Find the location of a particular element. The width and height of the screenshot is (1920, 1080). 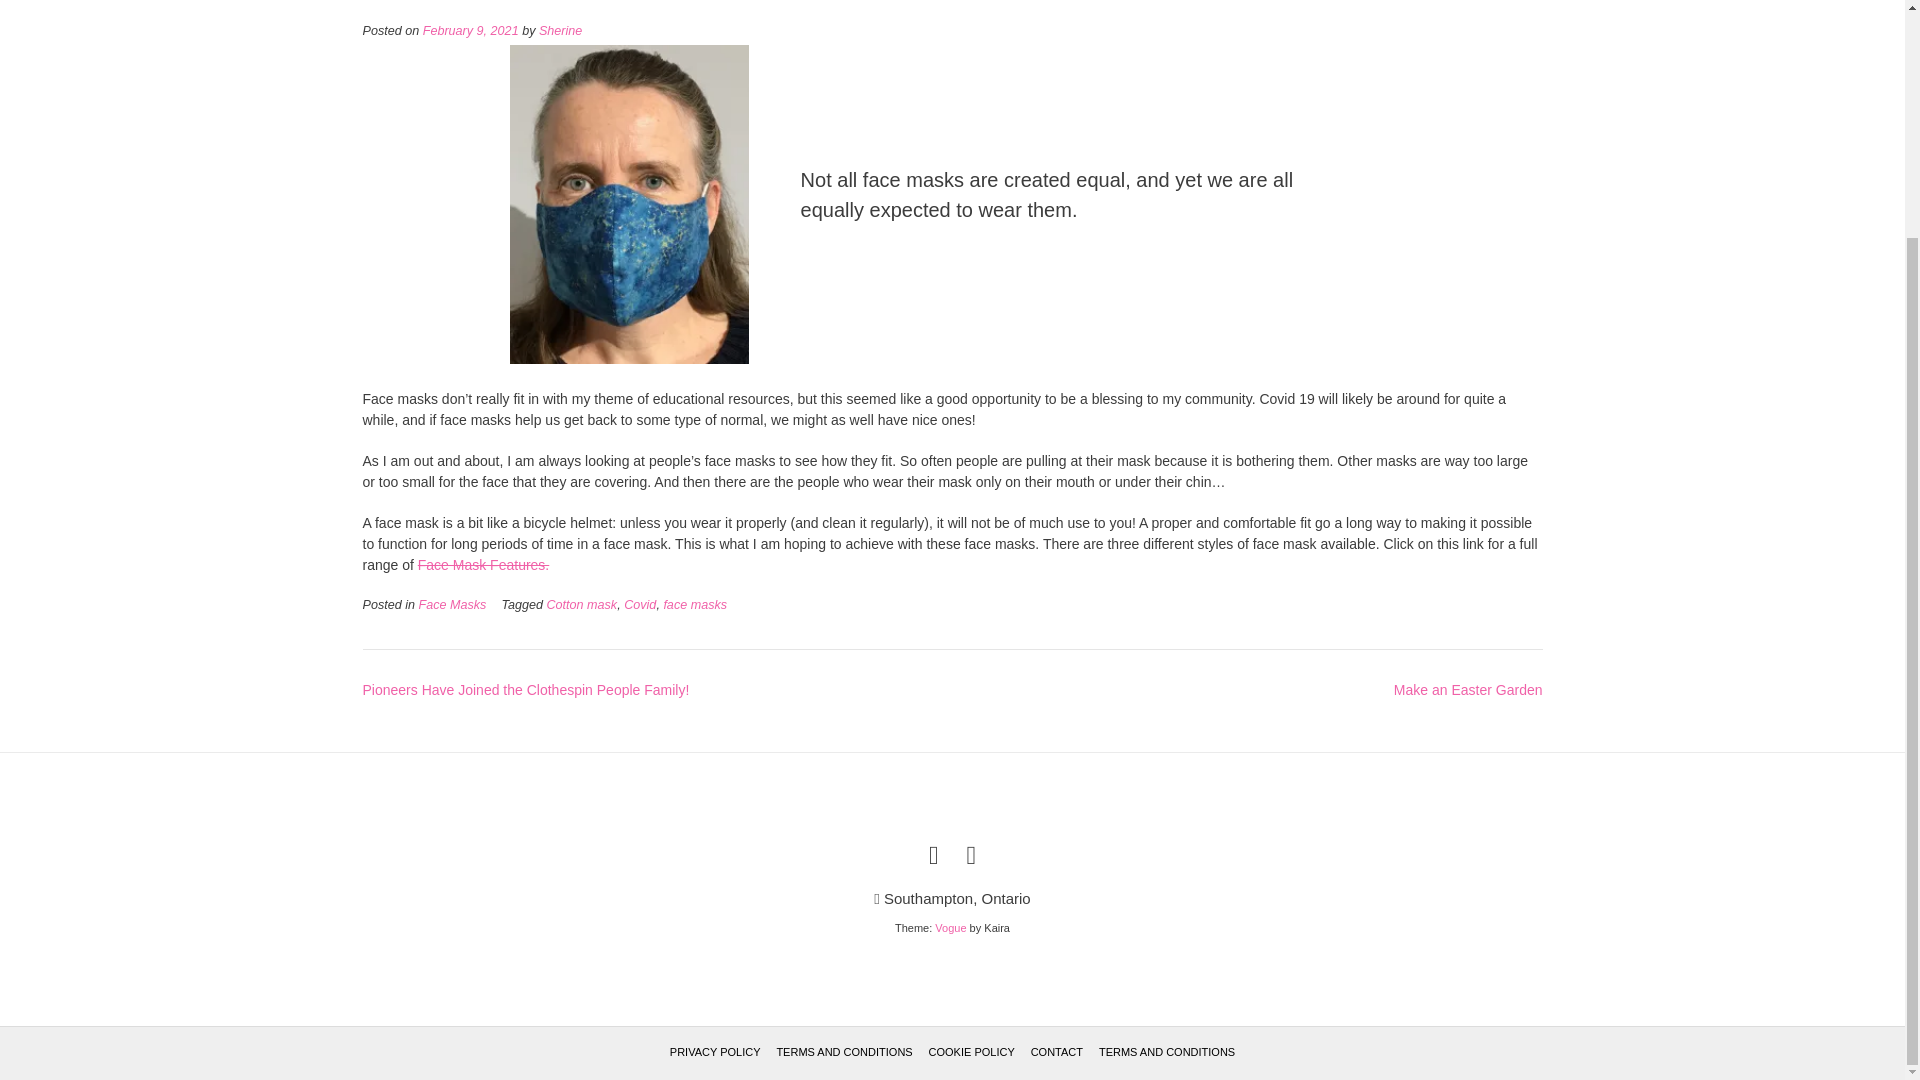

Face Masks is located at coordinates (452, 605).